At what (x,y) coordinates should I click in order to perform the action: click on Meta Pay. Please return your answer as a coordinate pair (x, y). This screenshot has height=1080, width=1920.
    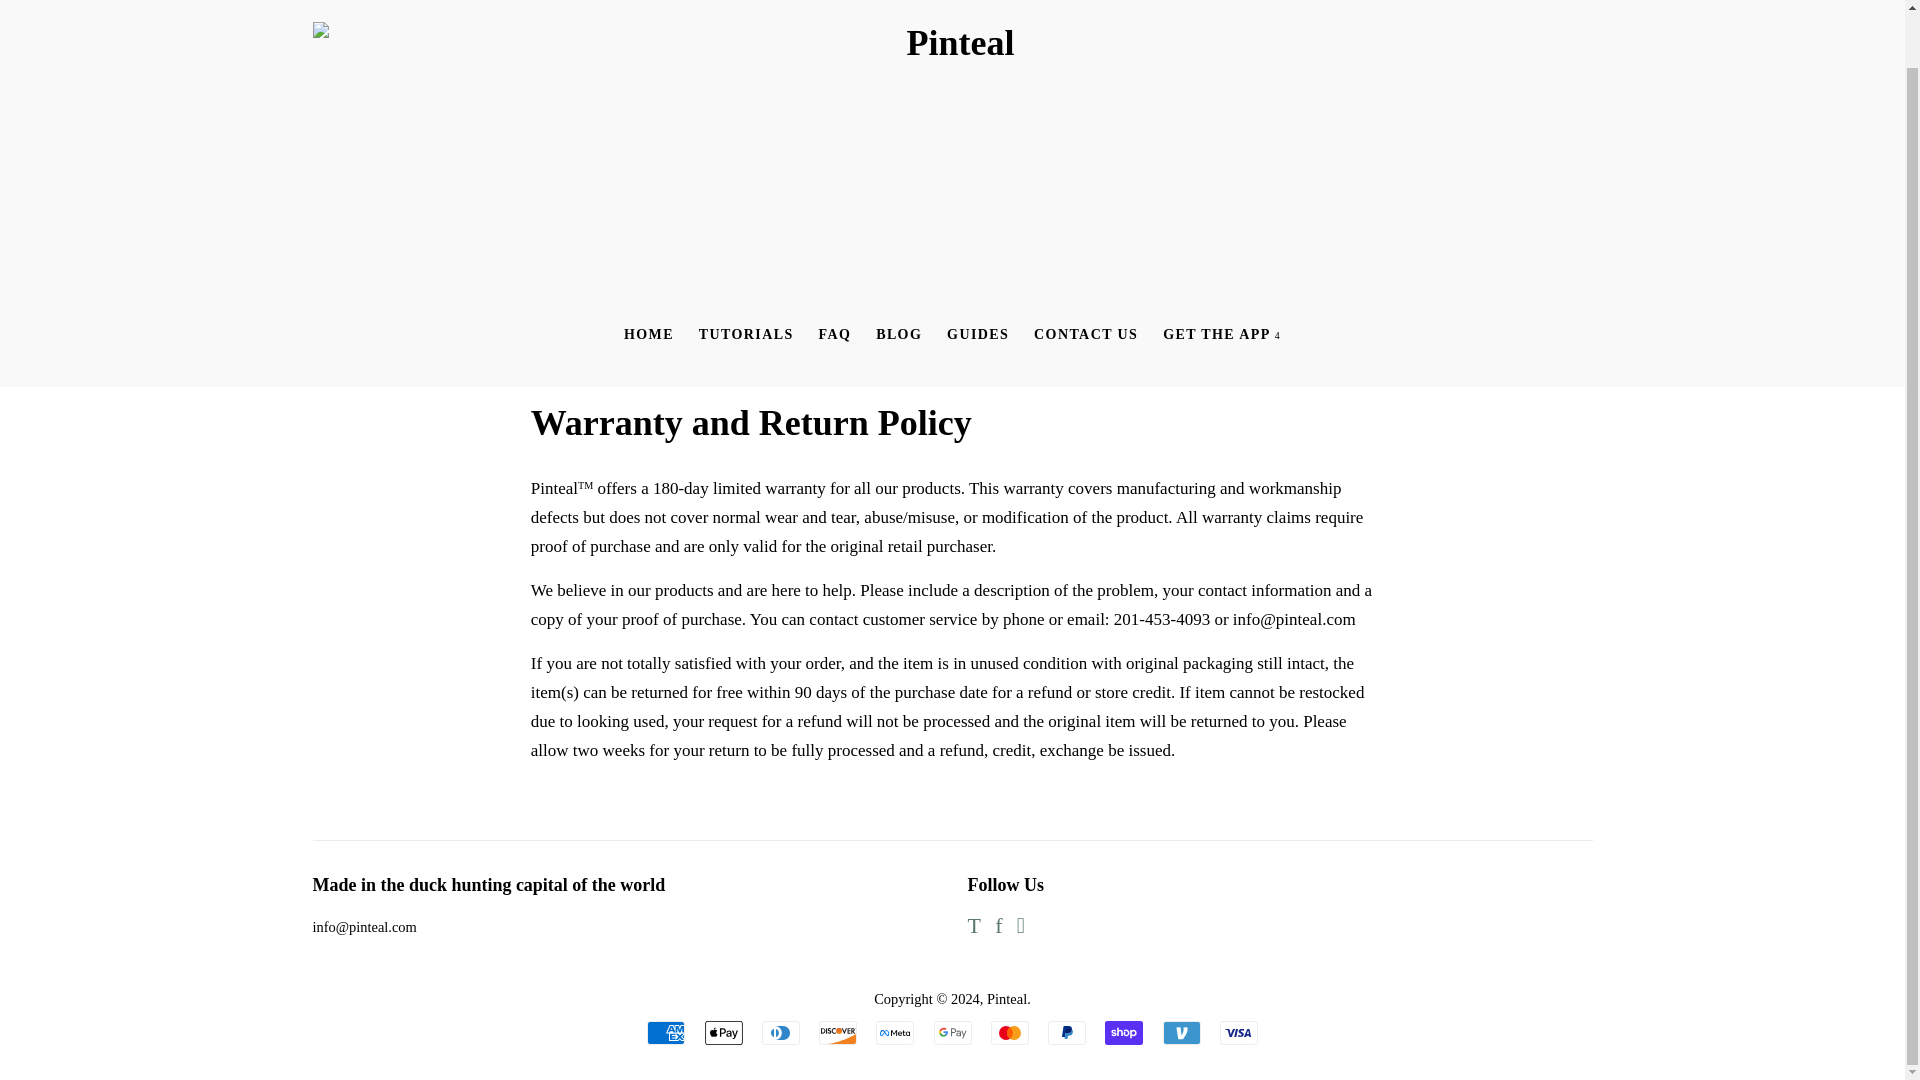
    Looking at the image, I should click on (894, 1032).